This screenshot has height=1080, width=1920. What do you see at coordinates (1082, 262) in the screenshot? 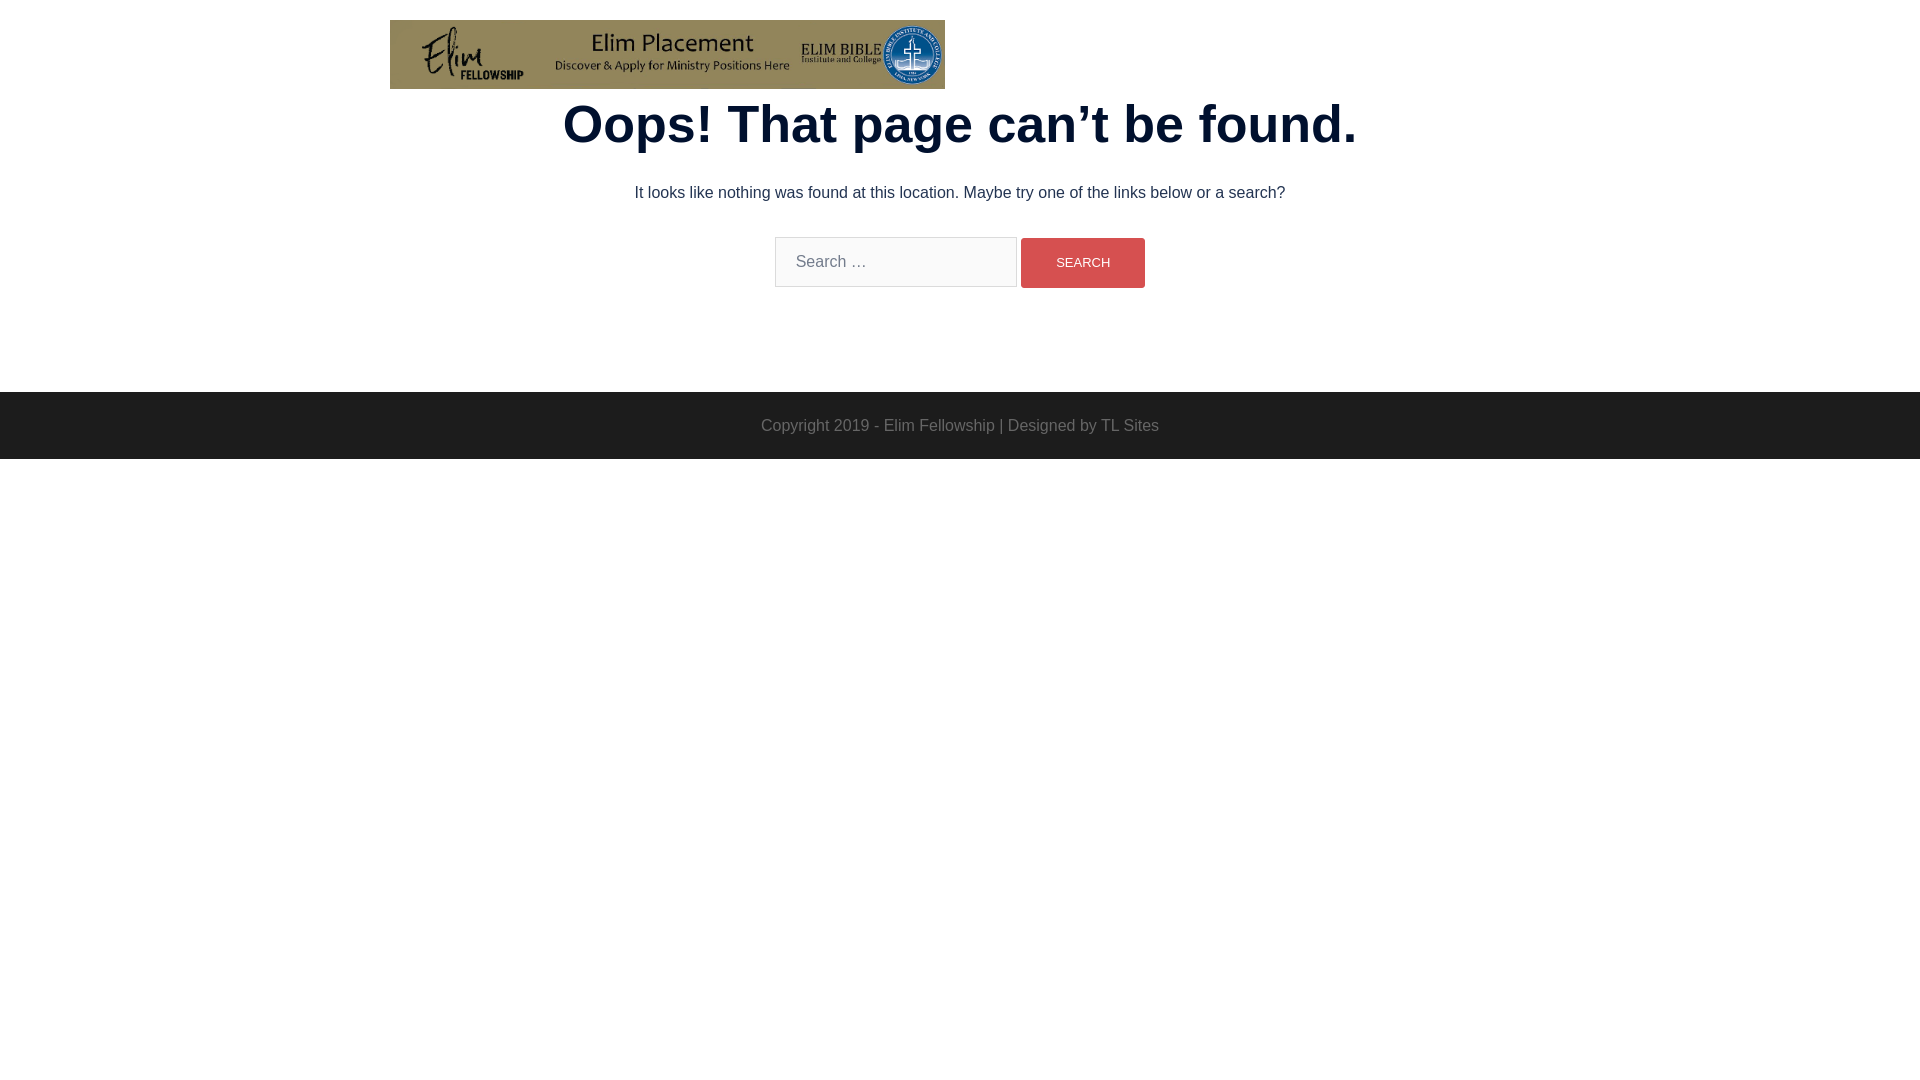
I see `Search` at bounding box center [1082, 262].